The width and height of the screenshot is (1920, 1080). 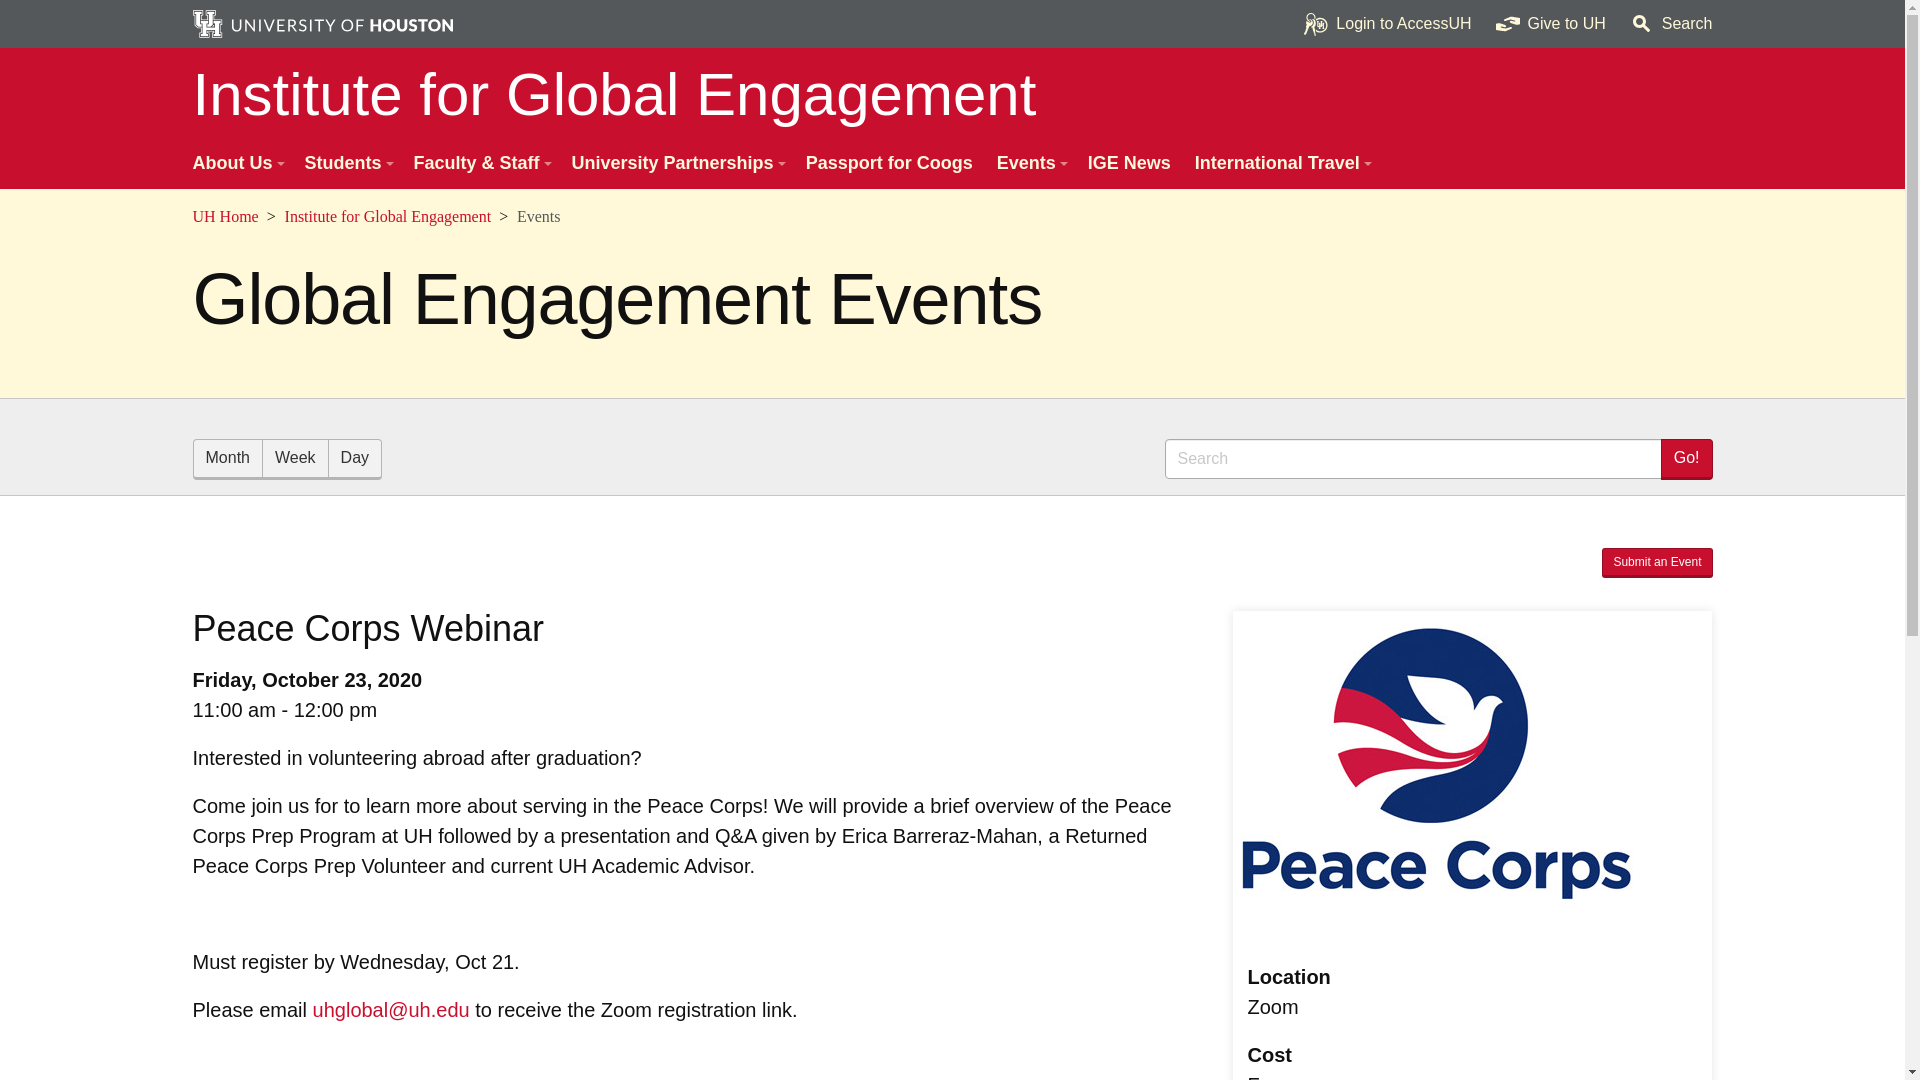 What do you see at coordinates (952, 94) in the screenshot?
I see `Institute for Global Engagement` at bounding box center [952, 94].